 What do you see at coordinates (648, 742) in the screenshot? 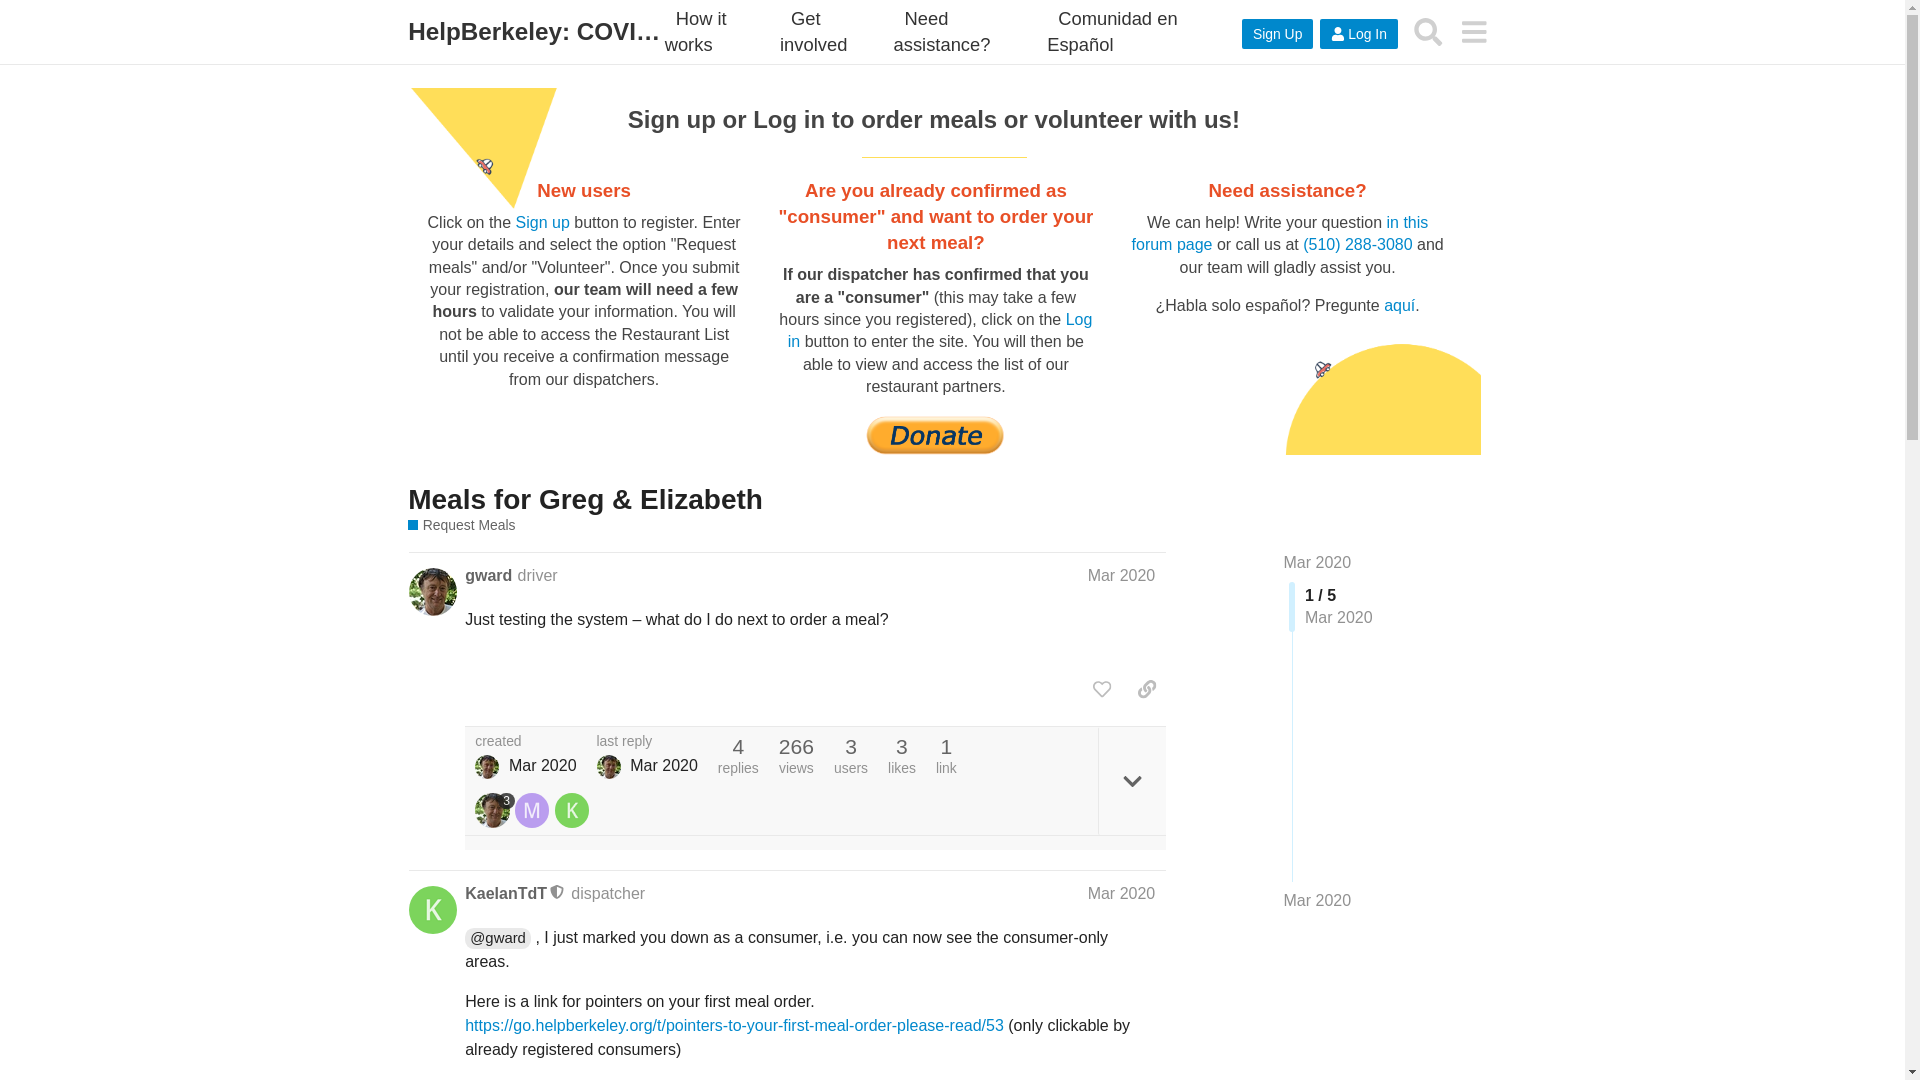
I see `last reply` at bounding box center [648, 742].